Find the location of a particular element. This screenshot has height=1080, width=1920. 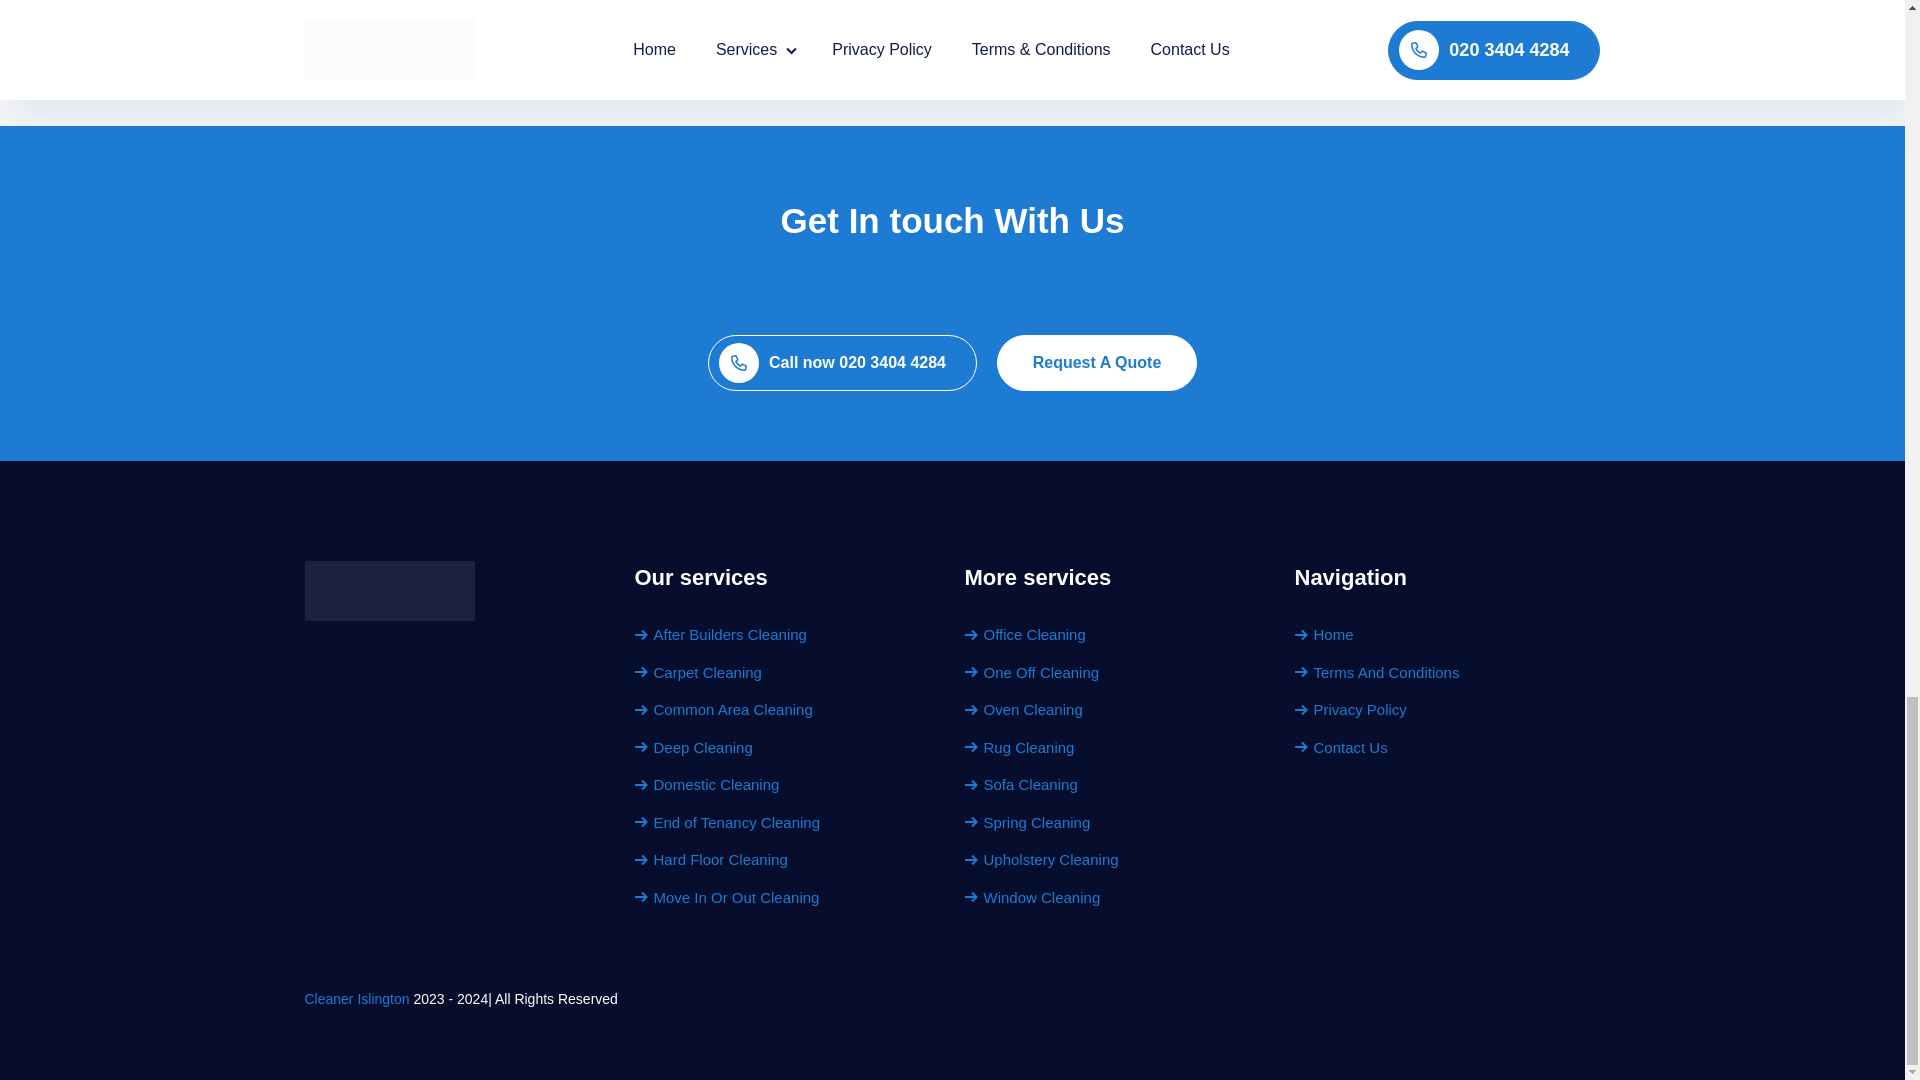

Cleaner Islington is located at coordinates (356, 998).